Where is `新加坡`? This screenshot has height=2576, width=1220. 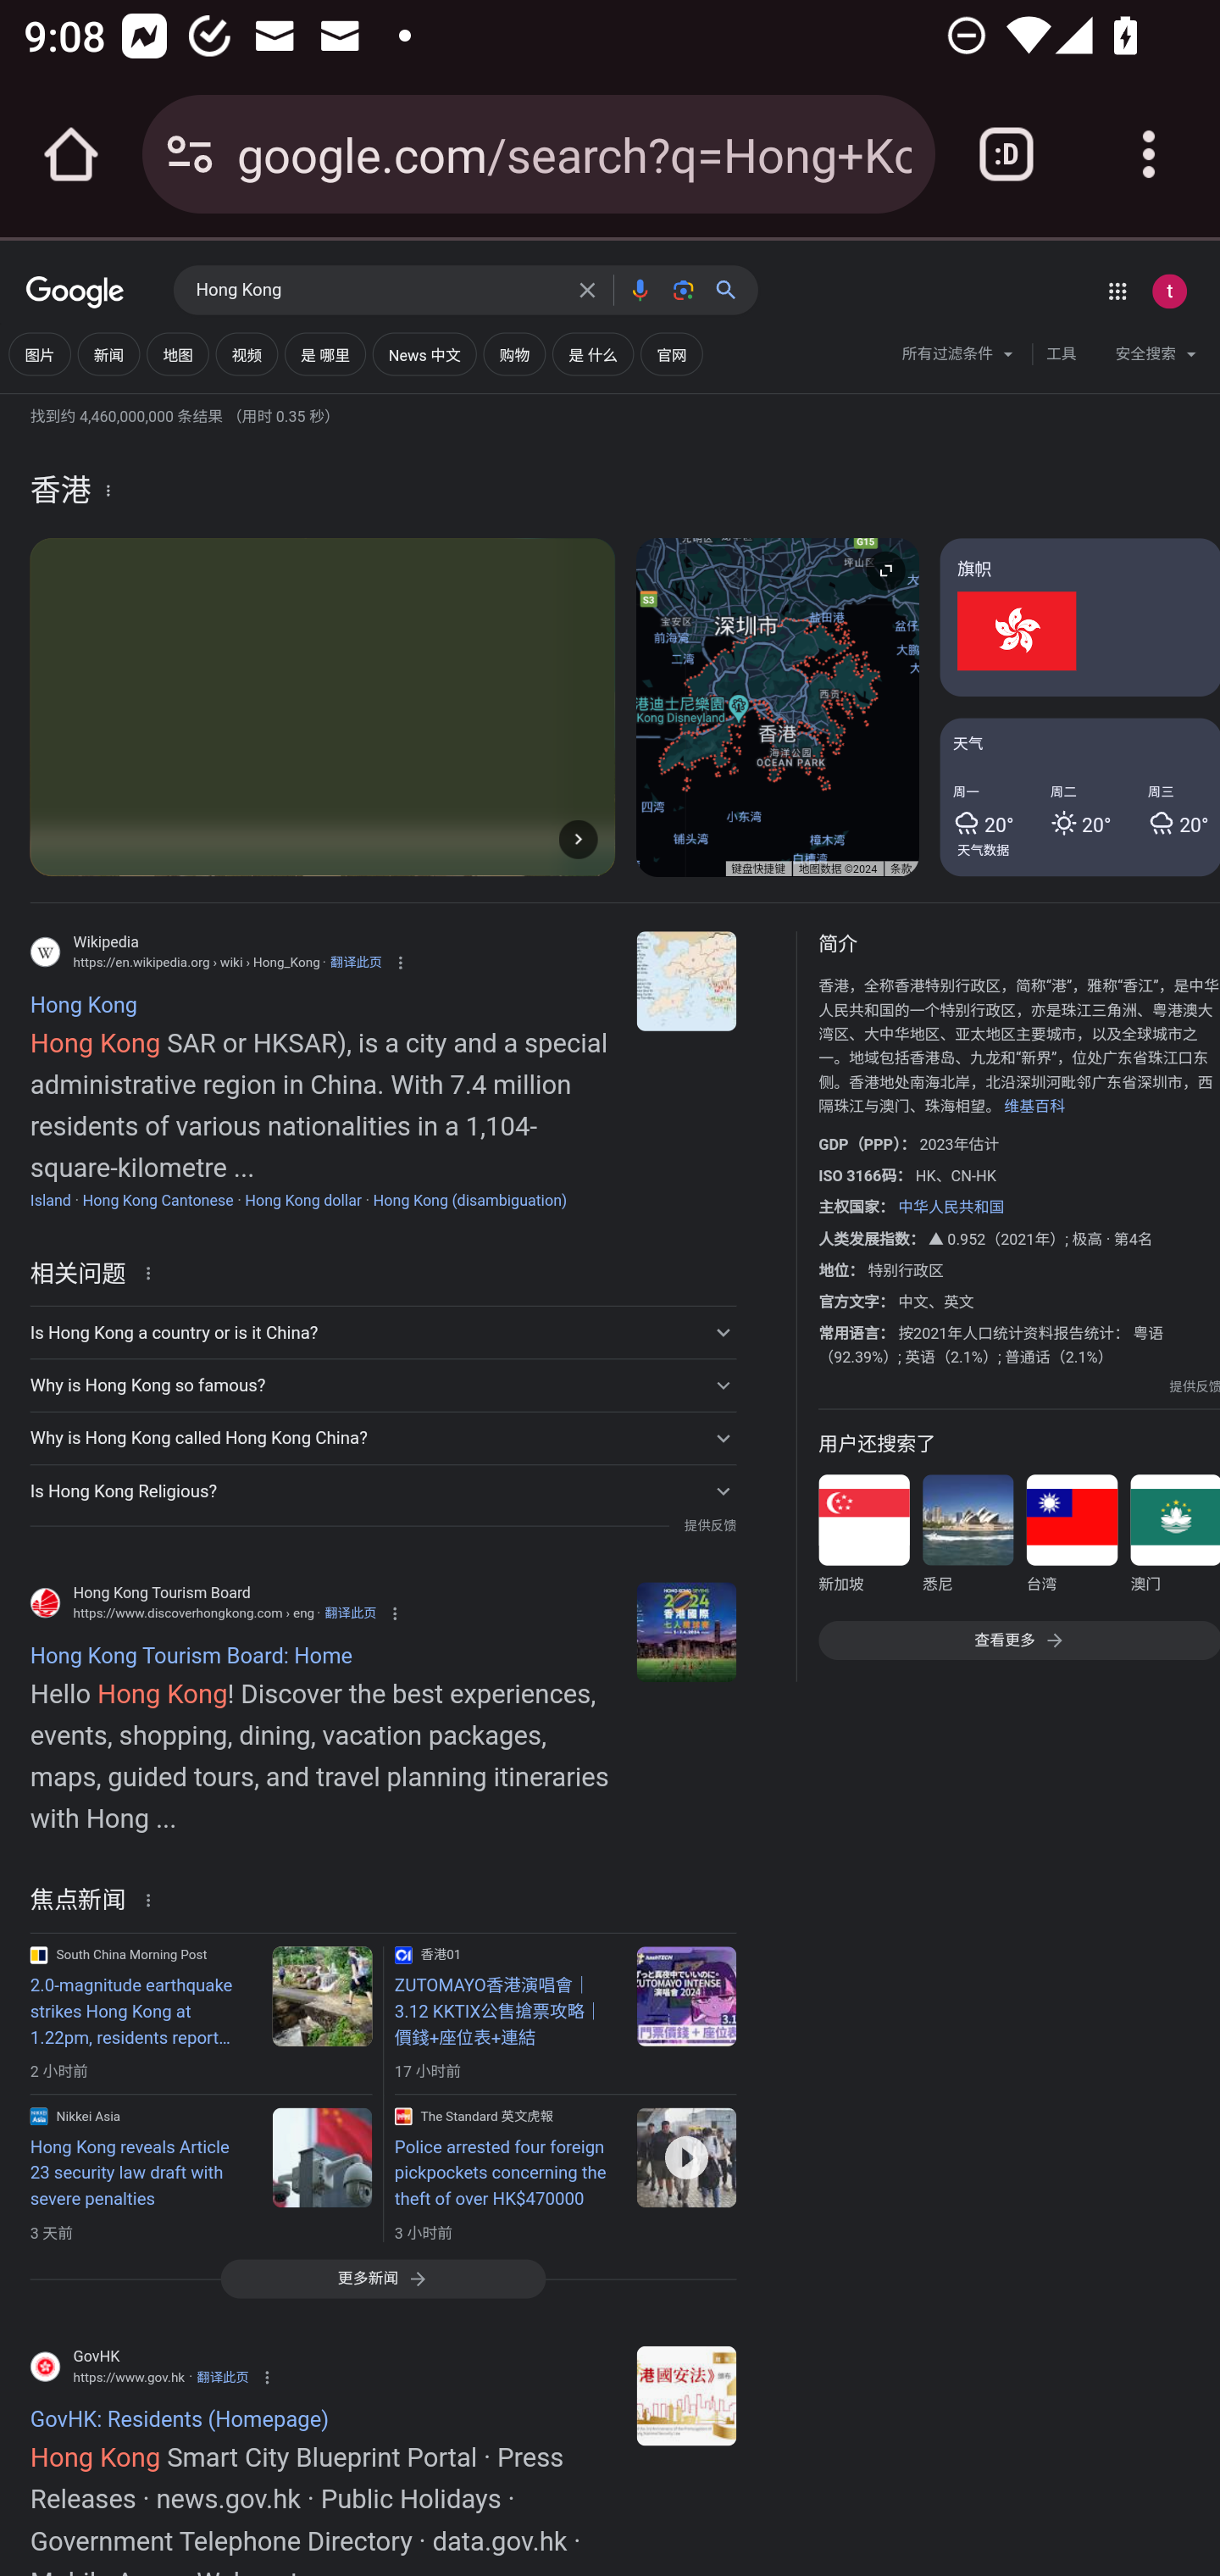
新加坡 is located at coordinates (864, 1539).